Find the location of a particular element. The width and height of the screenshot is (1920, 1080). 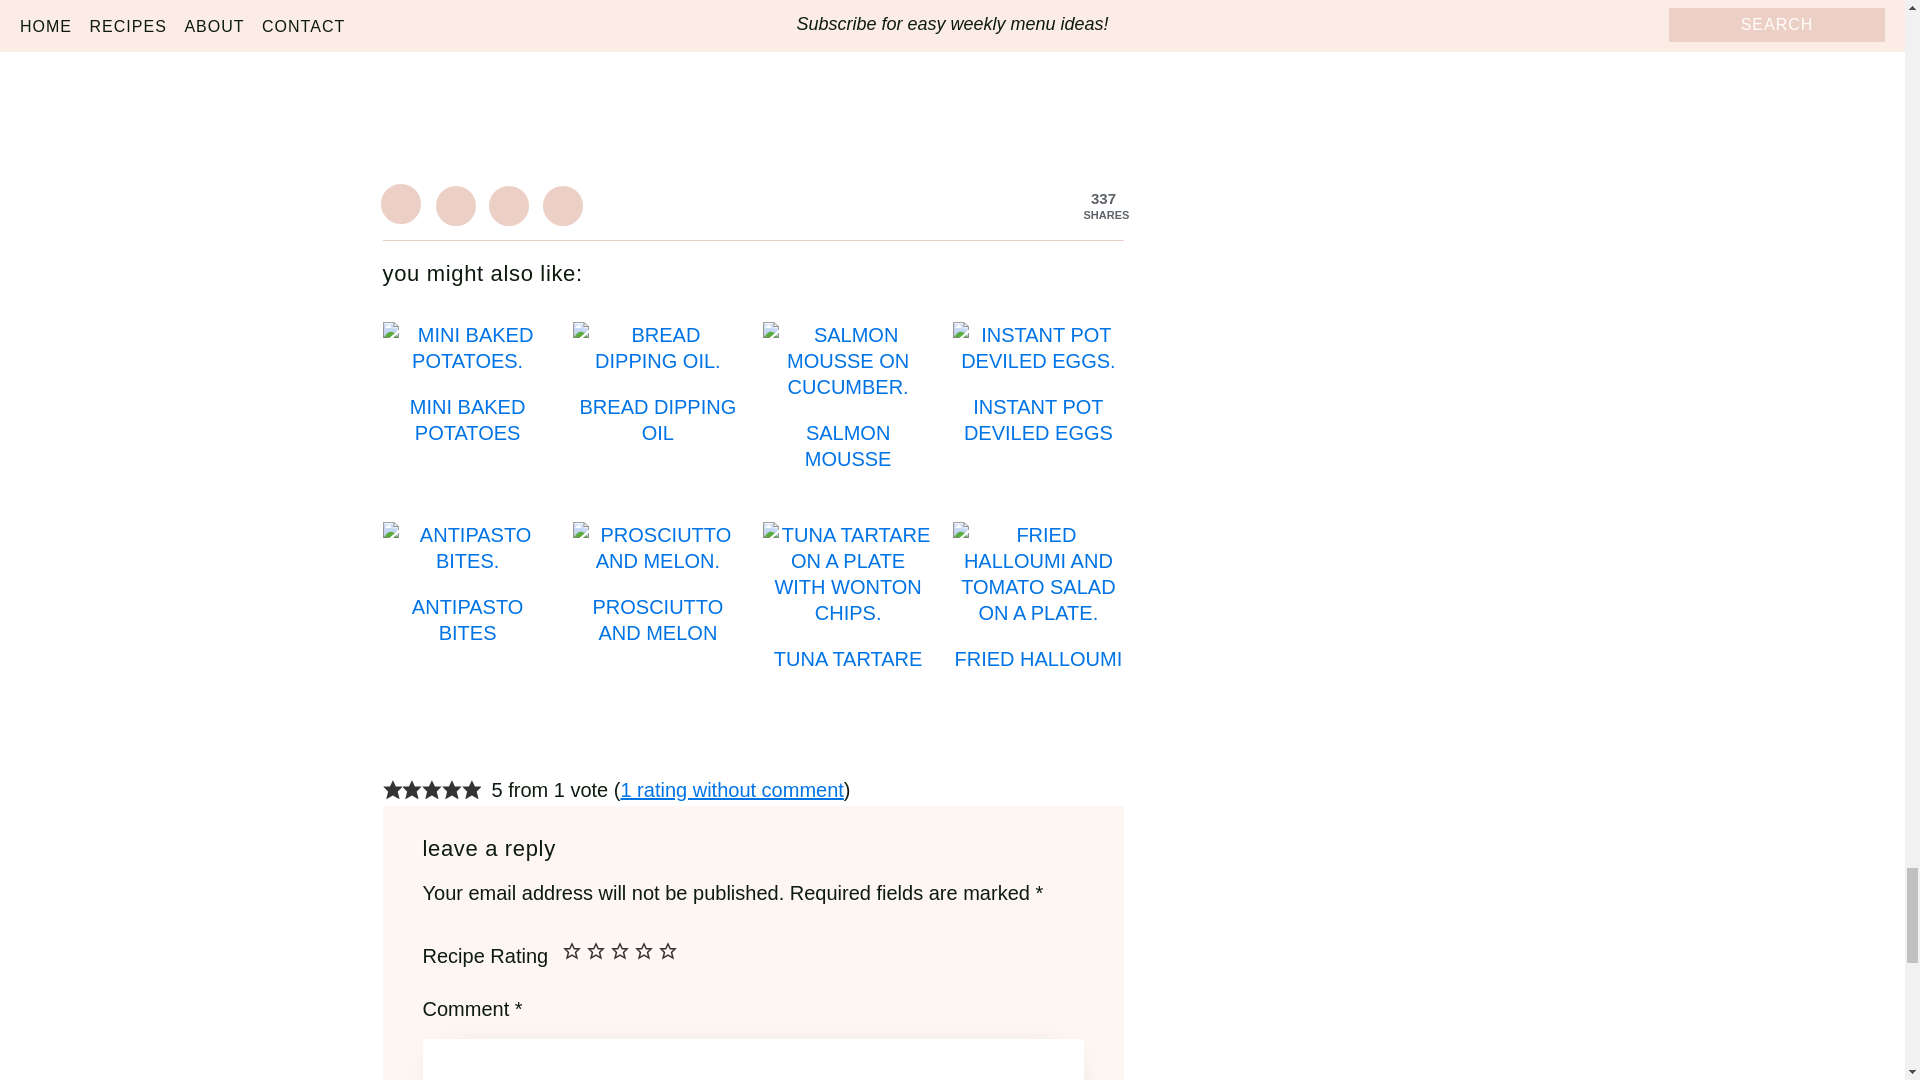

Share on Facebook is located at coordinates (456, 205).